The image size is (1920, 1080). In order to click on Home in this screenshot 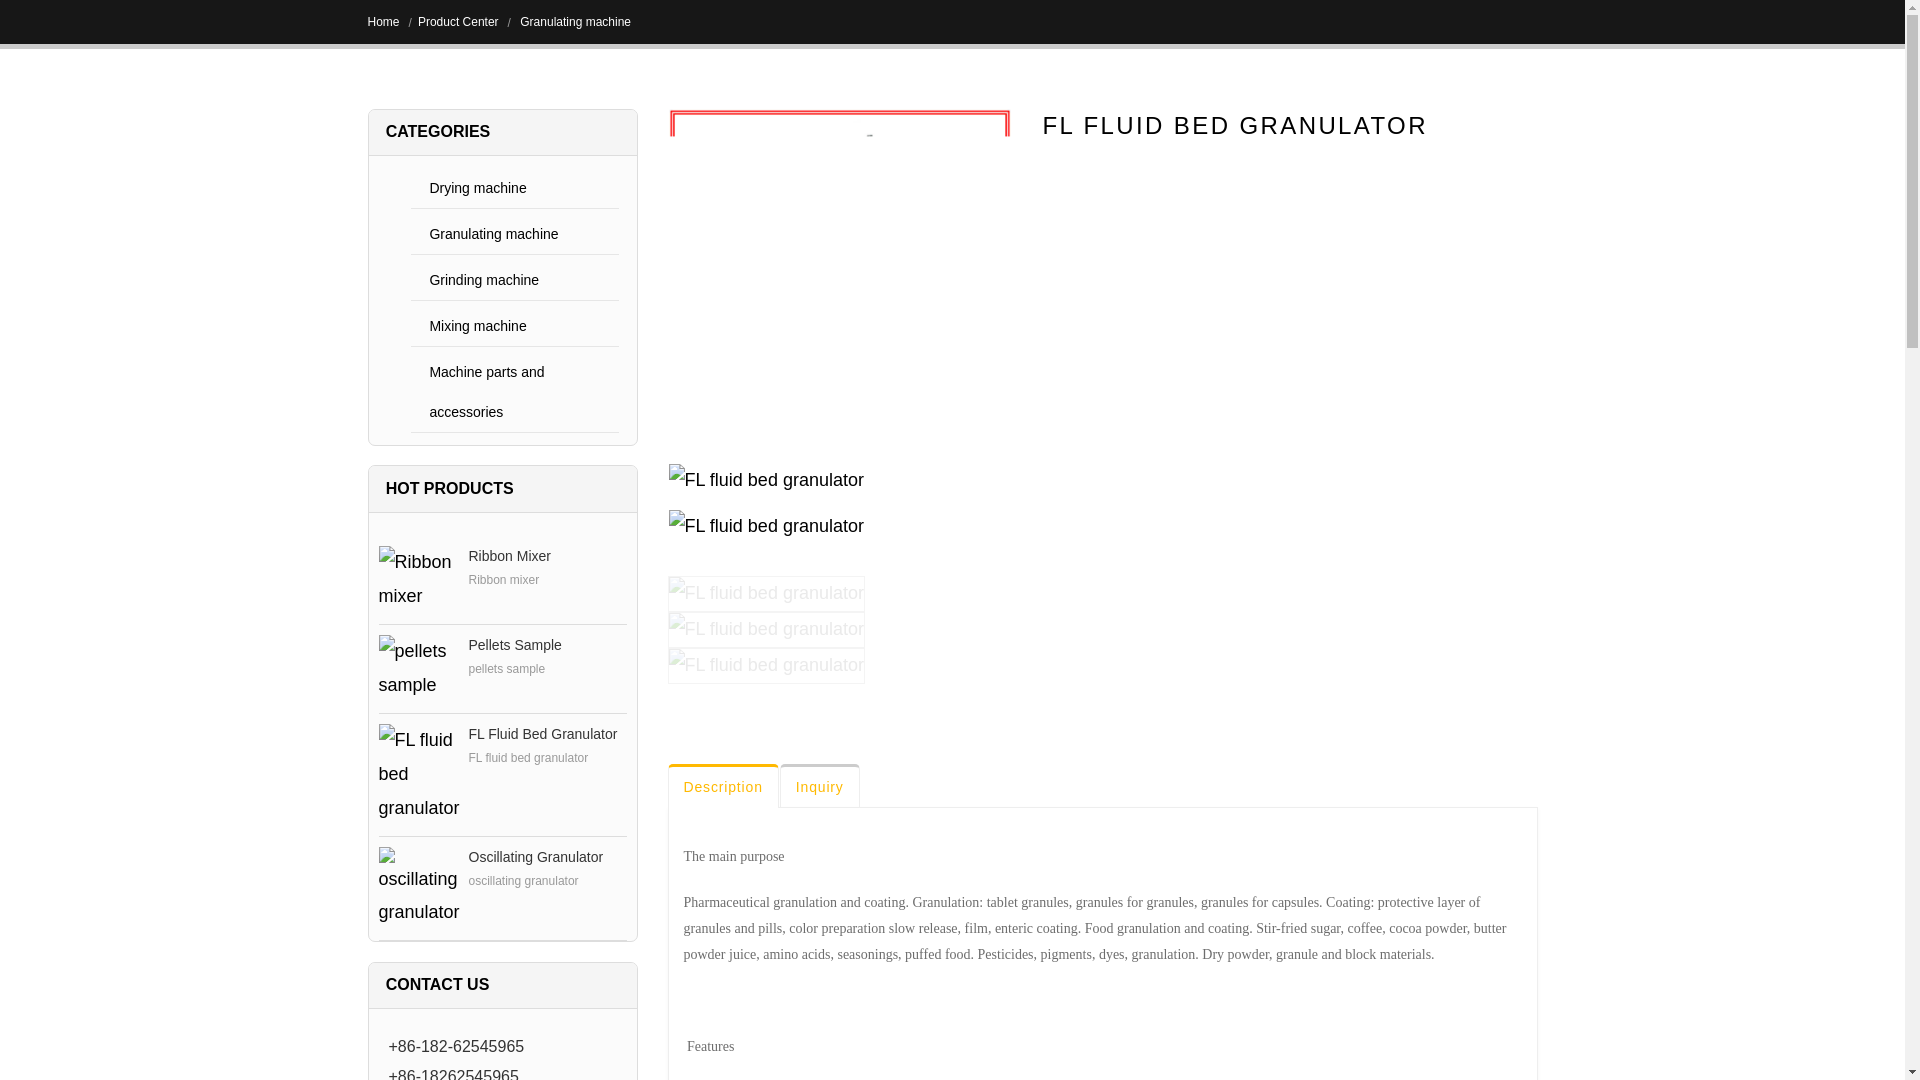, I will do `click(384, 22)`.